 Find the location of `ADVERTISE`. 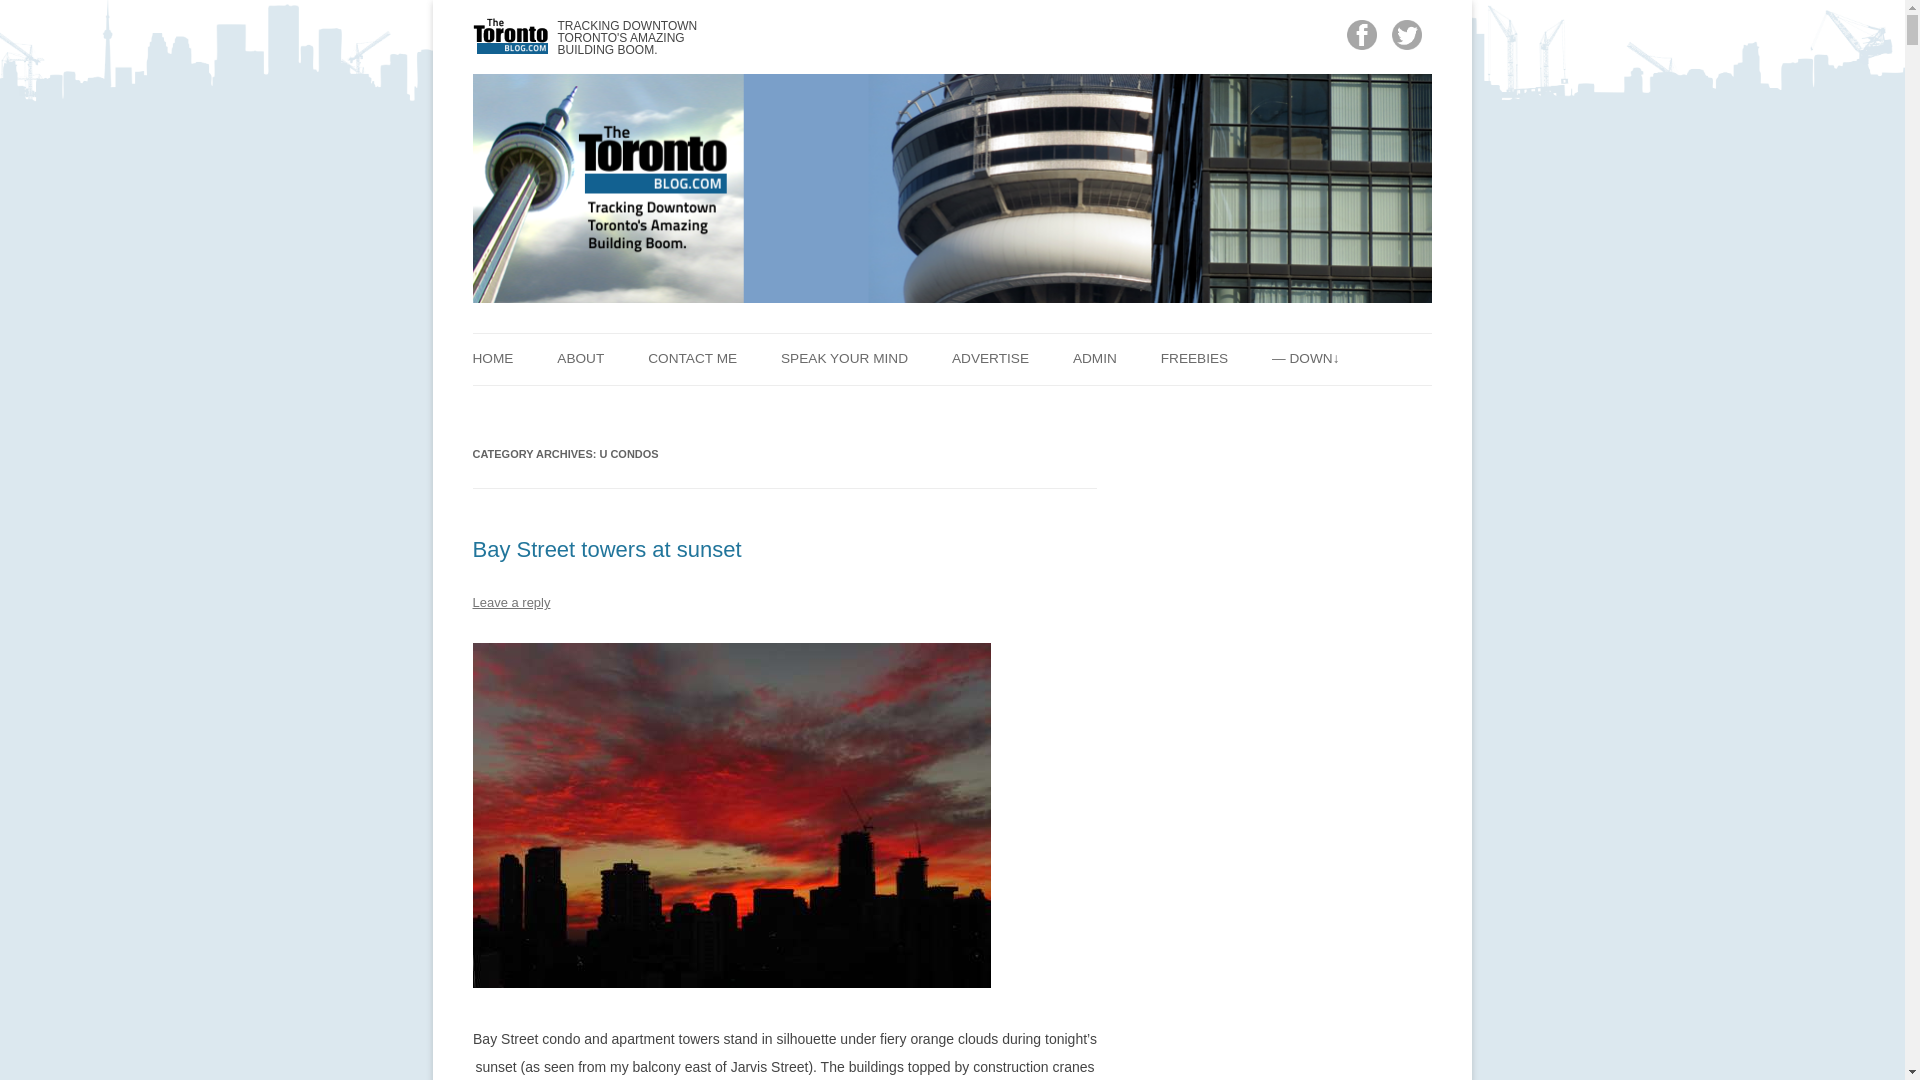

ADVERTISE is located at coordinates (990, 358).